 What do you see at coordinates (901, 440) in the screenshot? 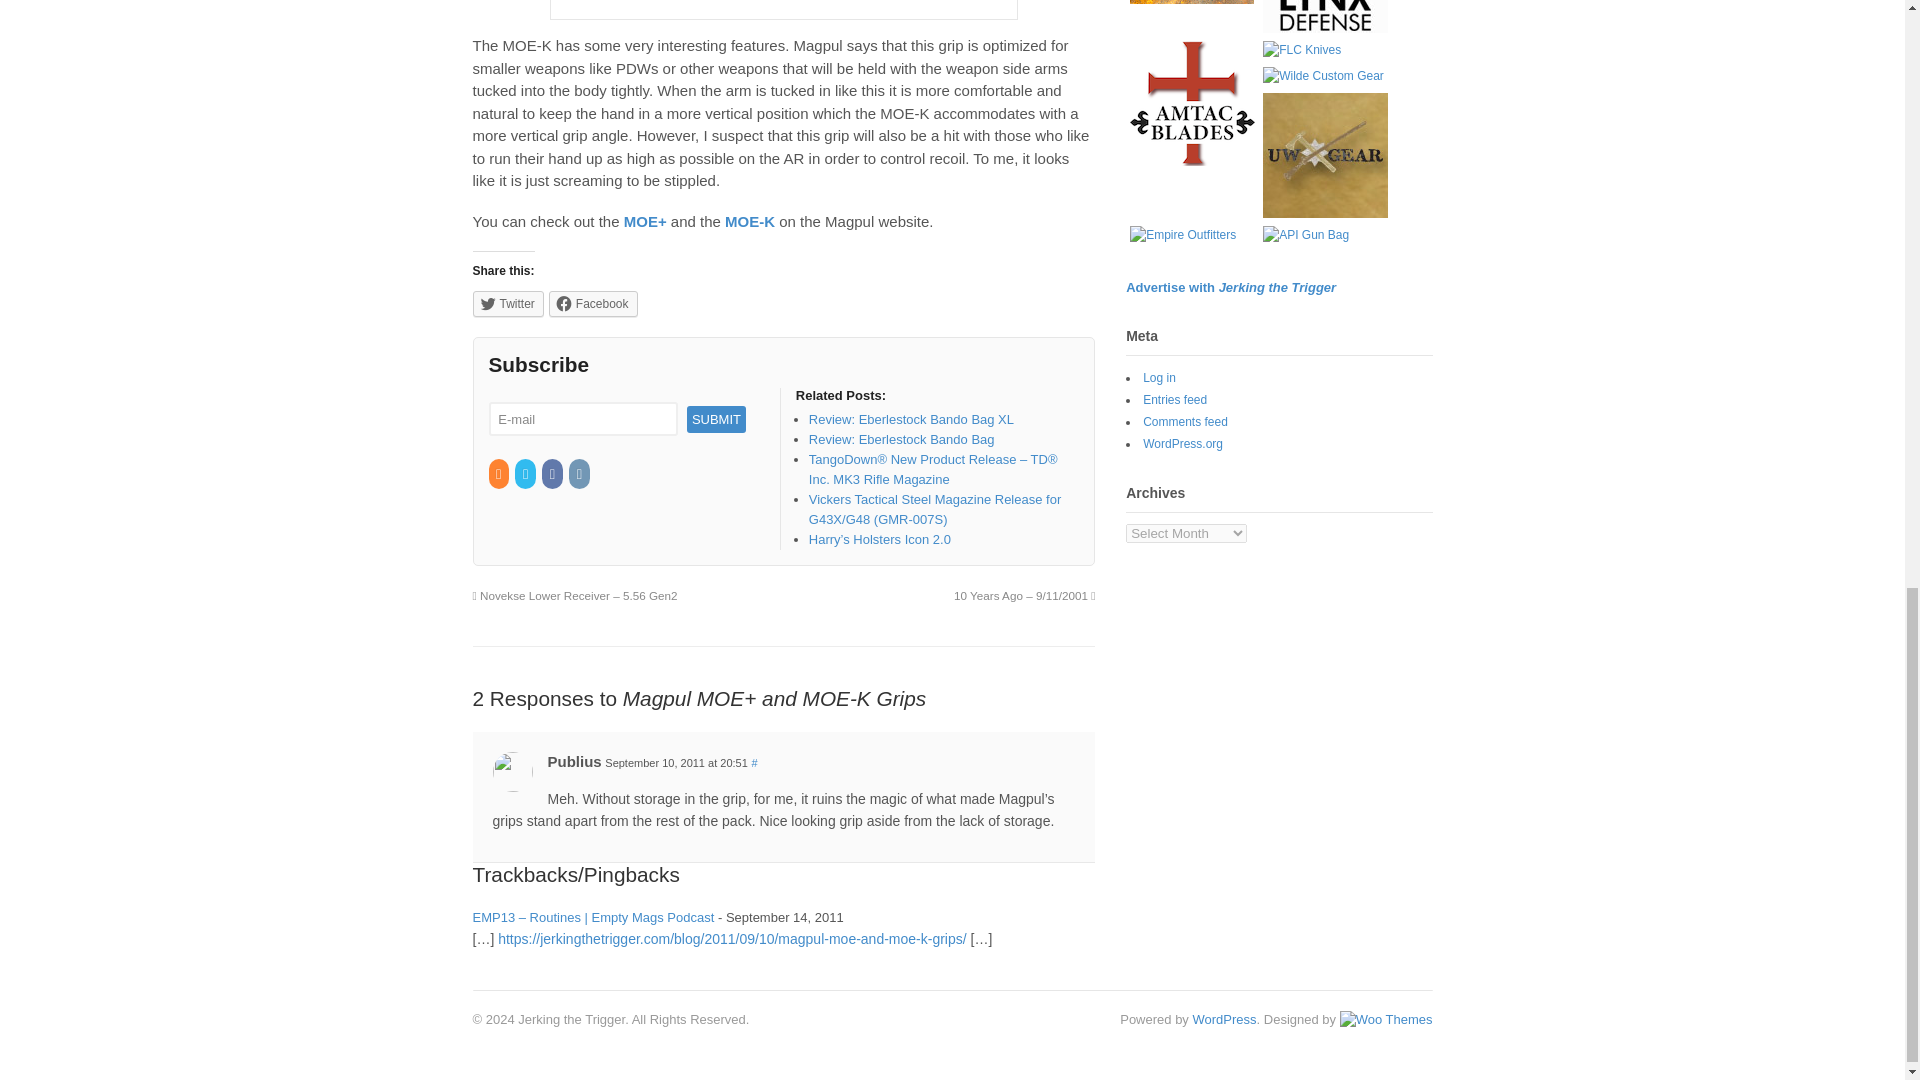
I see `Review: Eberlestock Bando Bag` at bounding box center [901, 440].